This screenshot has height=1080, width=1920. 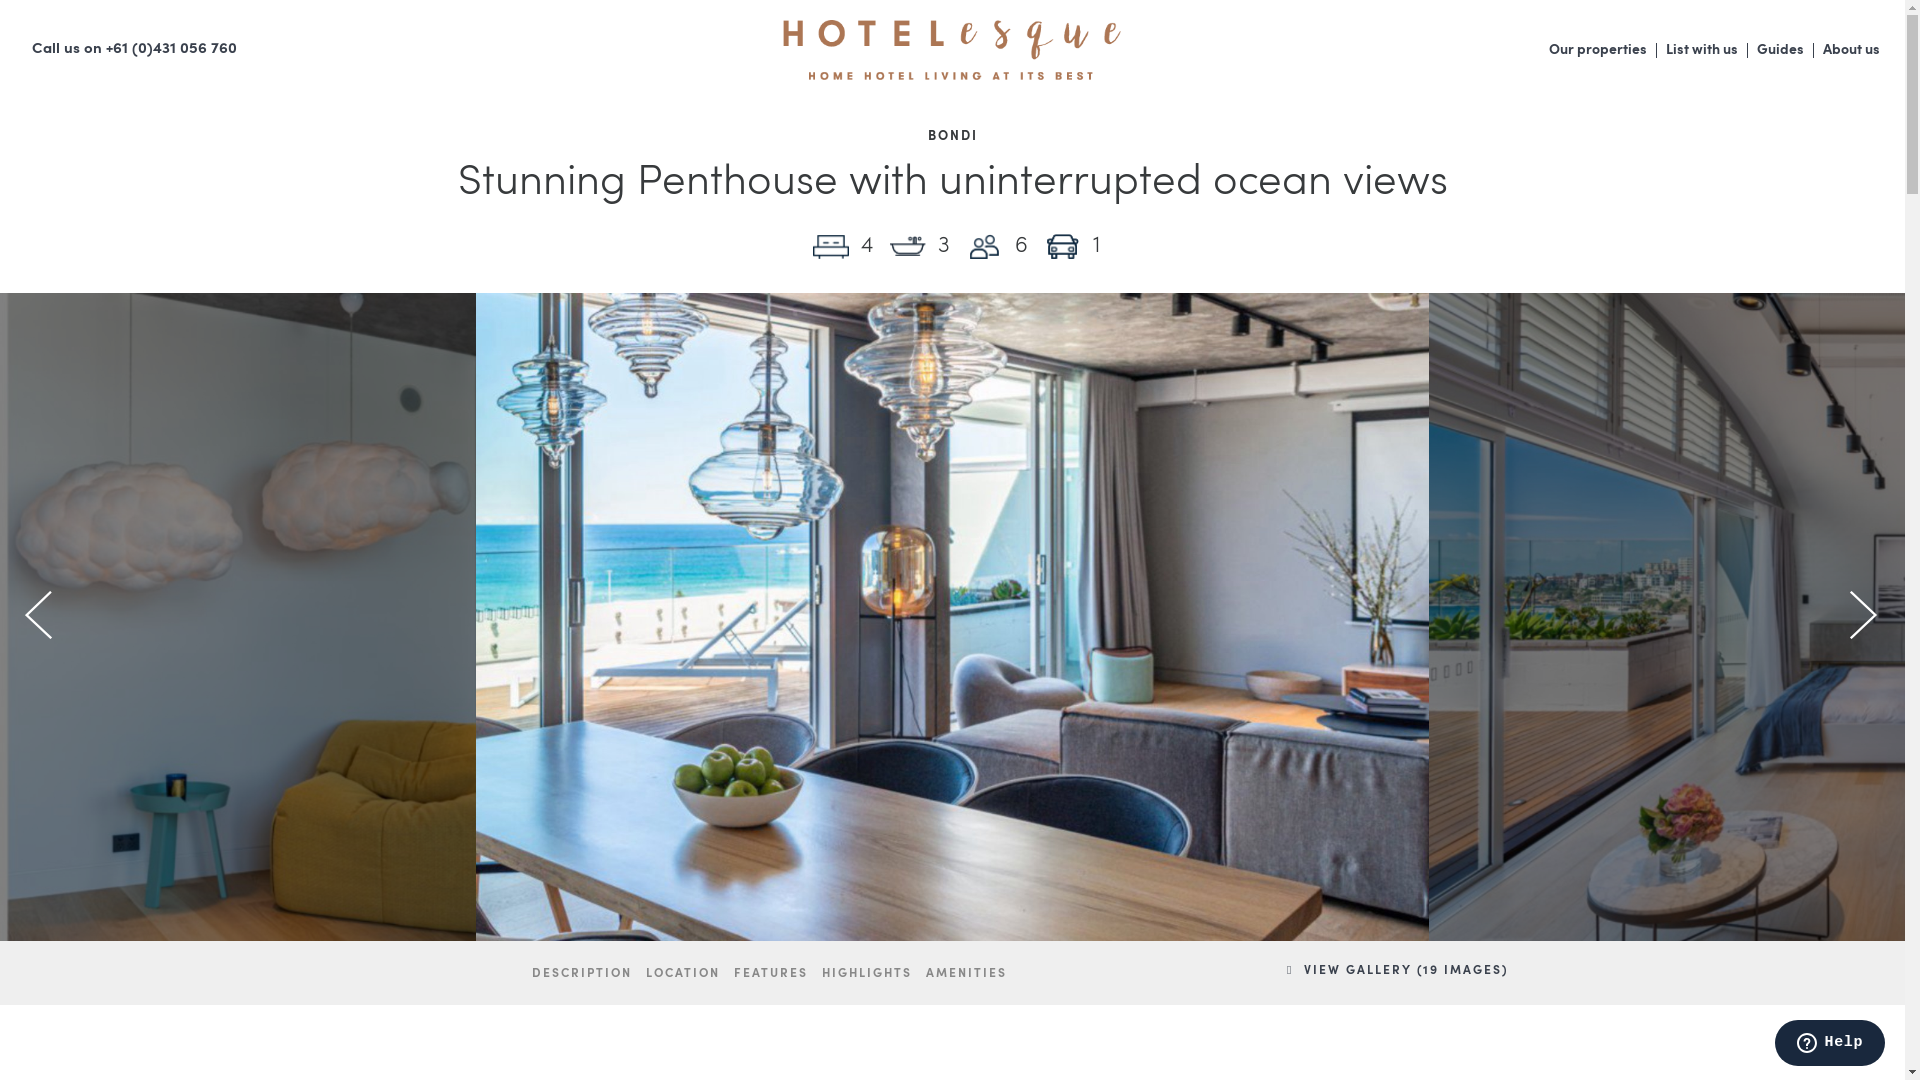 What do you see at coordinates (1780, 50) in the screenshot?
I see `Guides` at bounding box center [1780, 50].